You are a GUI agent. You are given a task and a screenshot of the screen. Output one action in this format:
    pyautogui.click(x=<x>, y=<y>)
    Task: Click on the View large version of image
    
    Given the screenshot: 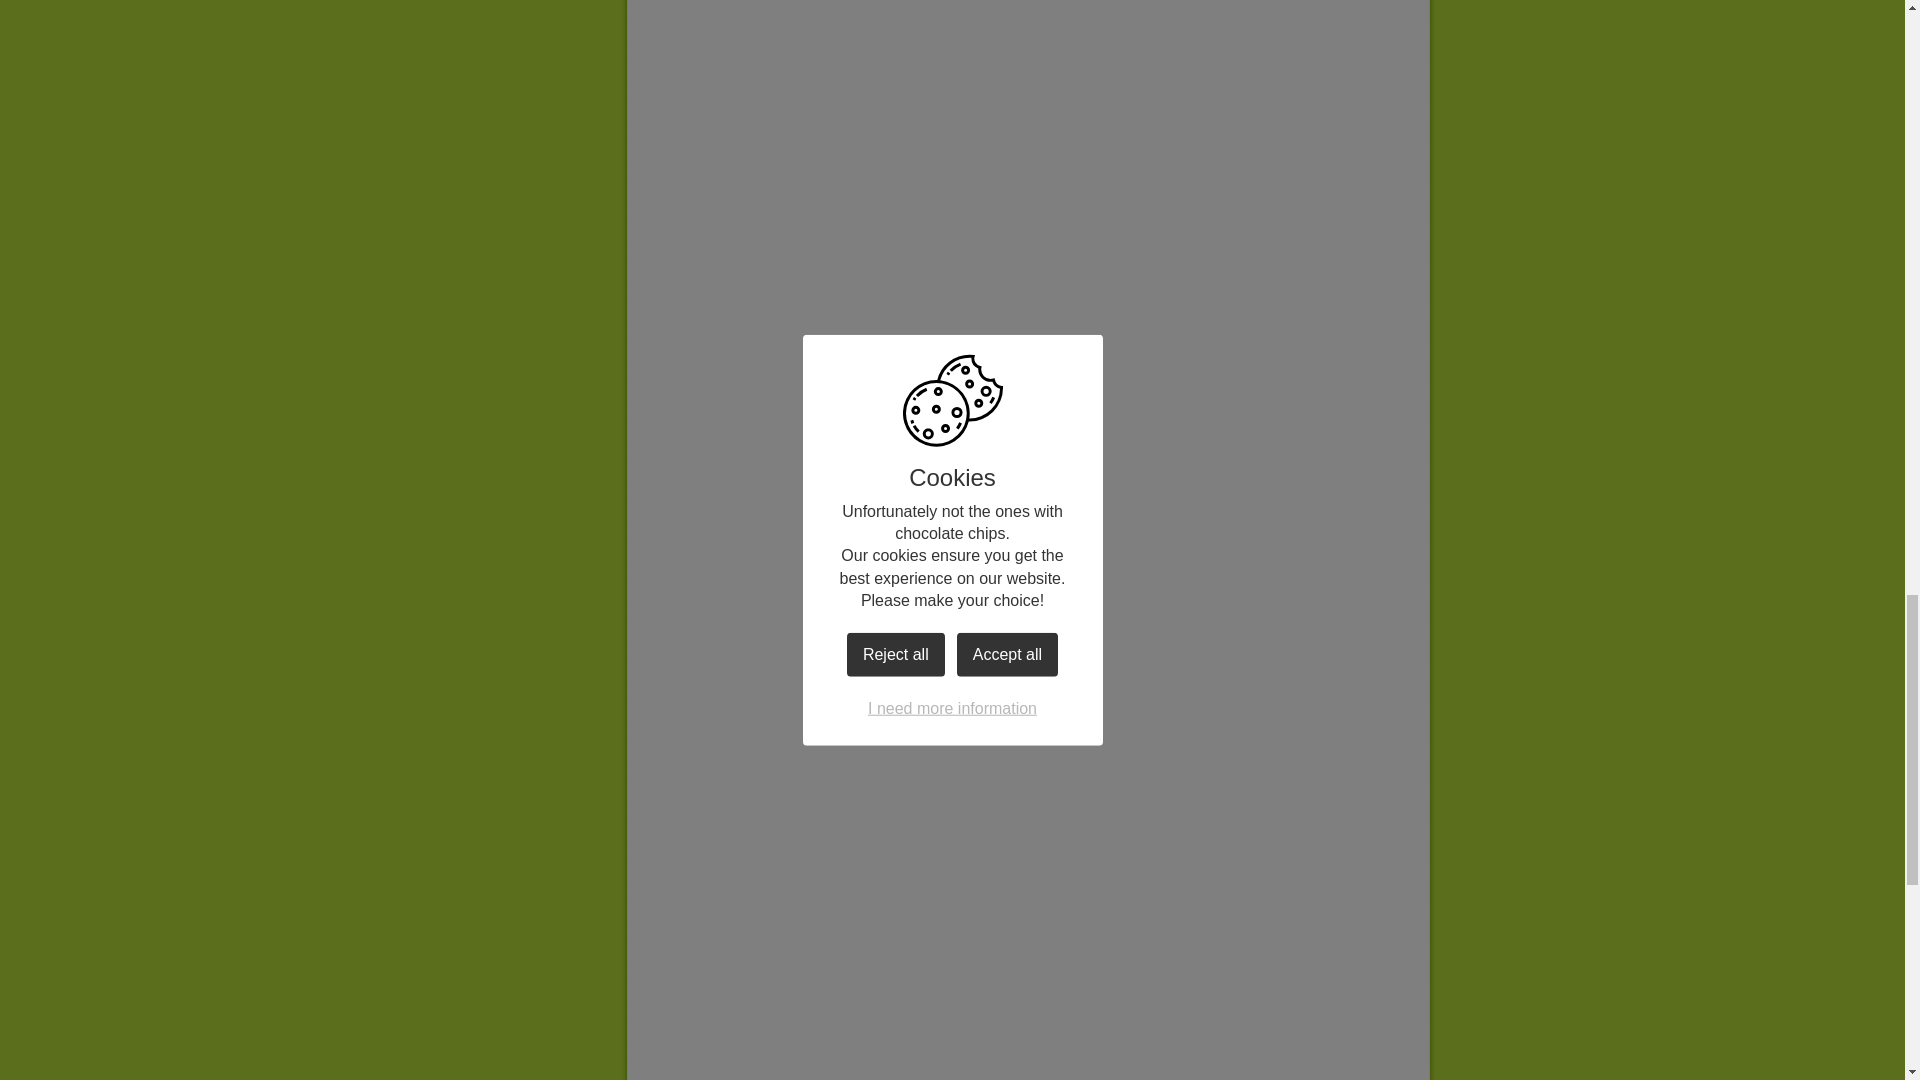 What is the action you would take?
    pyautogui.click(x=1214, y=449)
    